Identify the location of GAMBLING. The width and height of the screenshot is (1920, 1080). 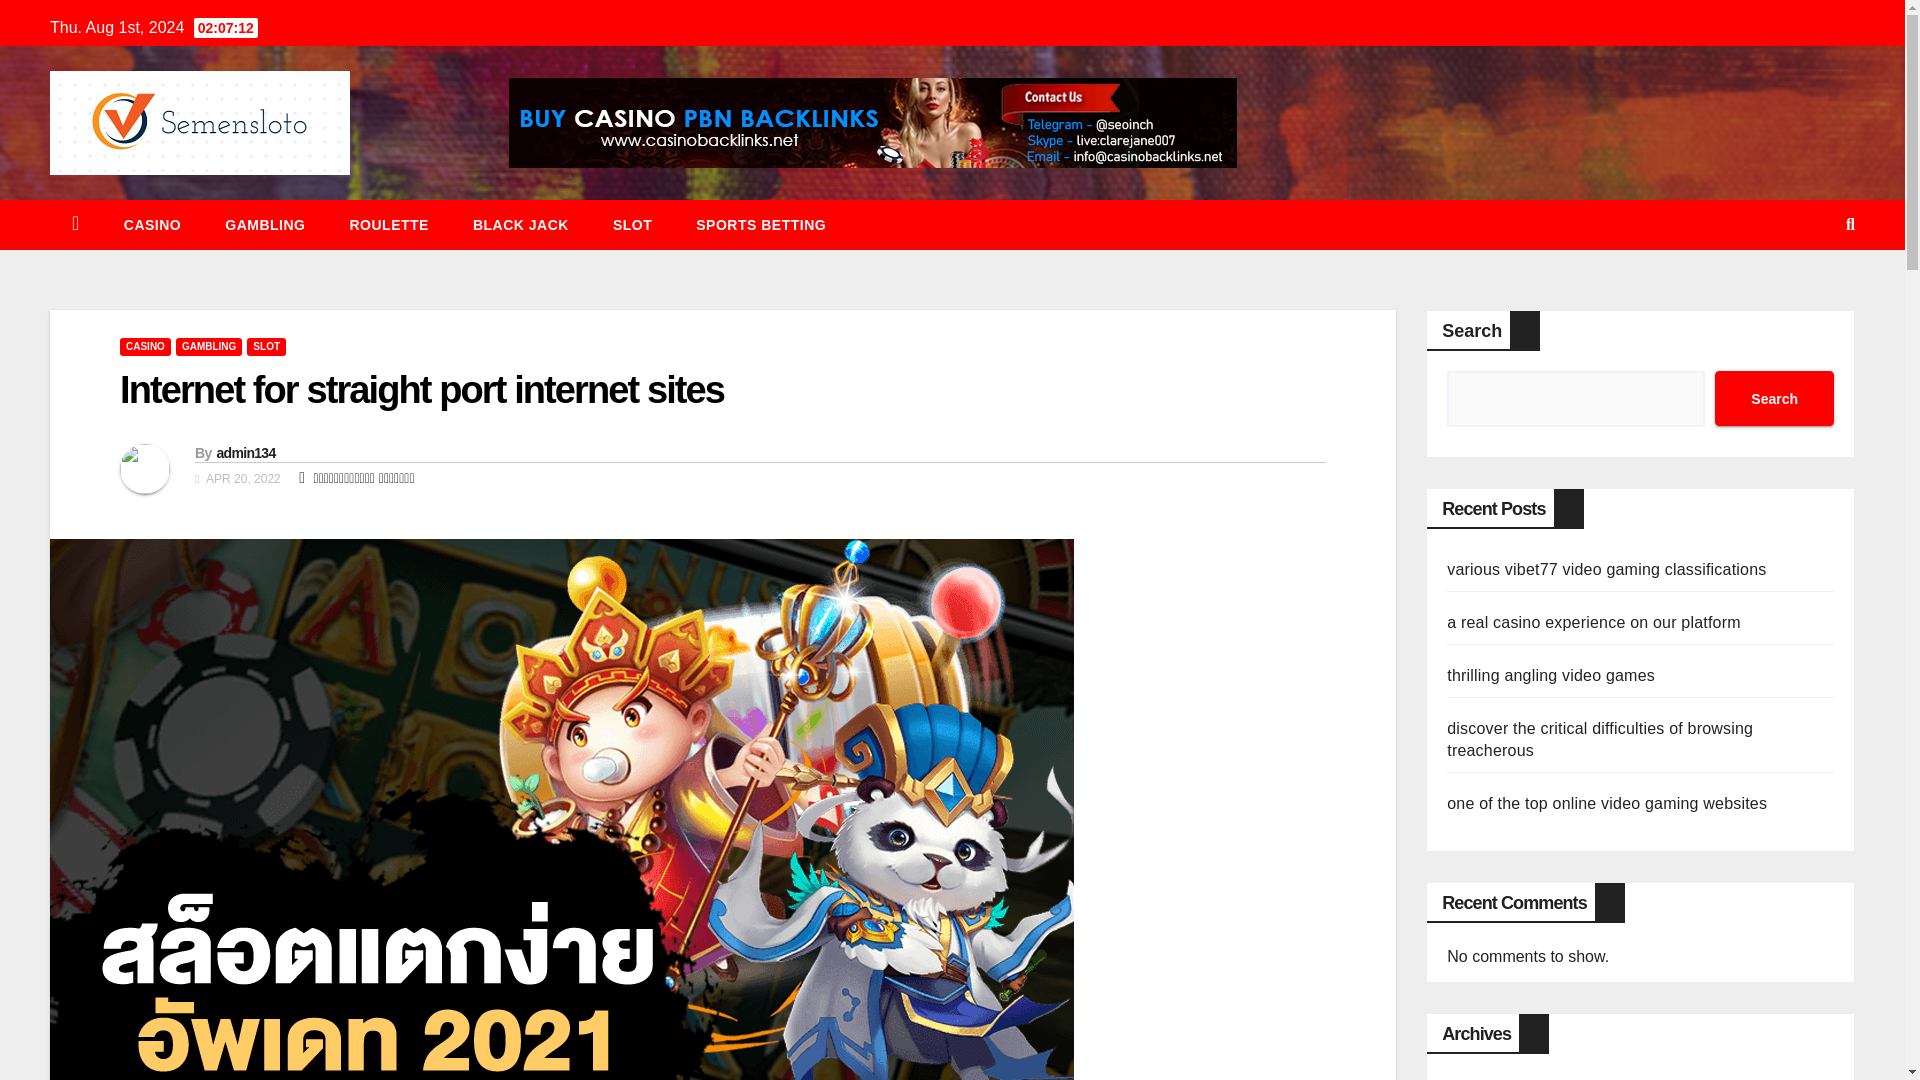
(208, 347).